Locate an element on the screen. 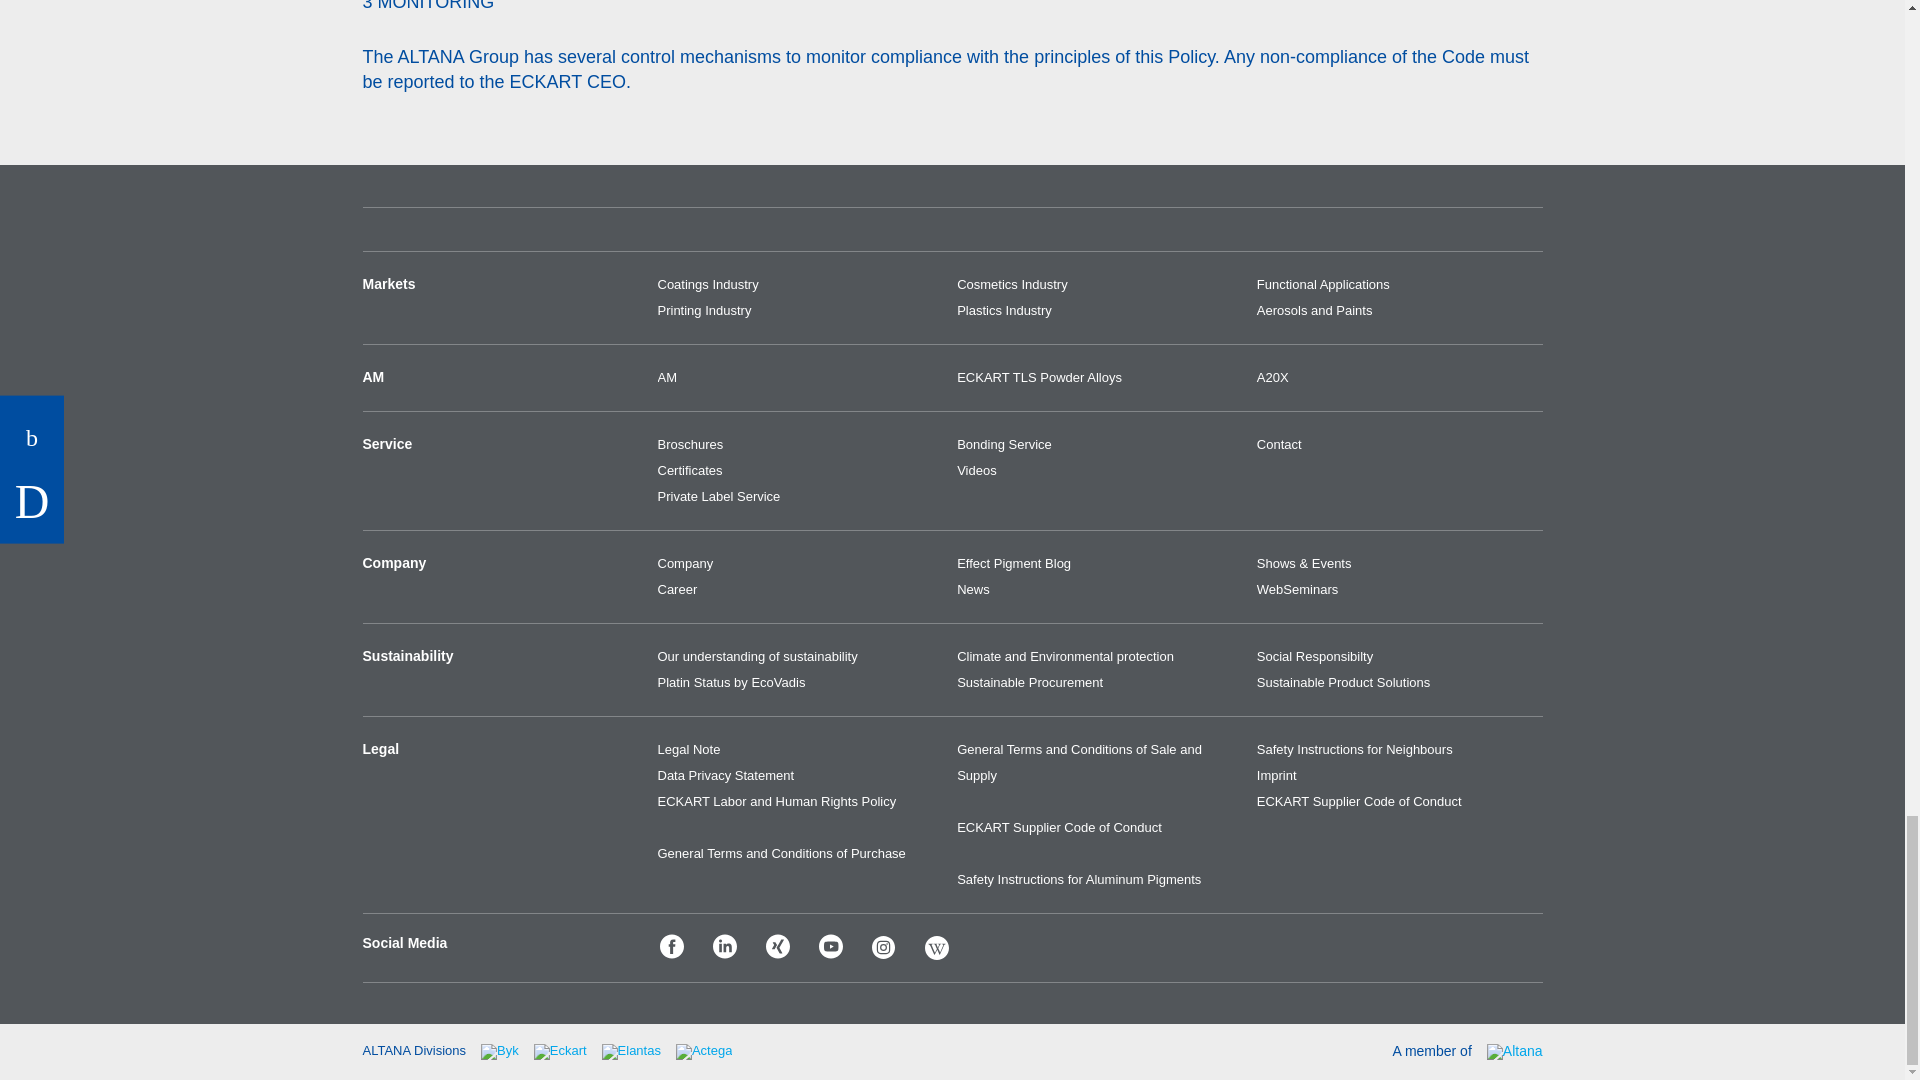 Image resolution: width=1920 pixels, height=1080 pixels. AM is located at coordinates (801, 378).